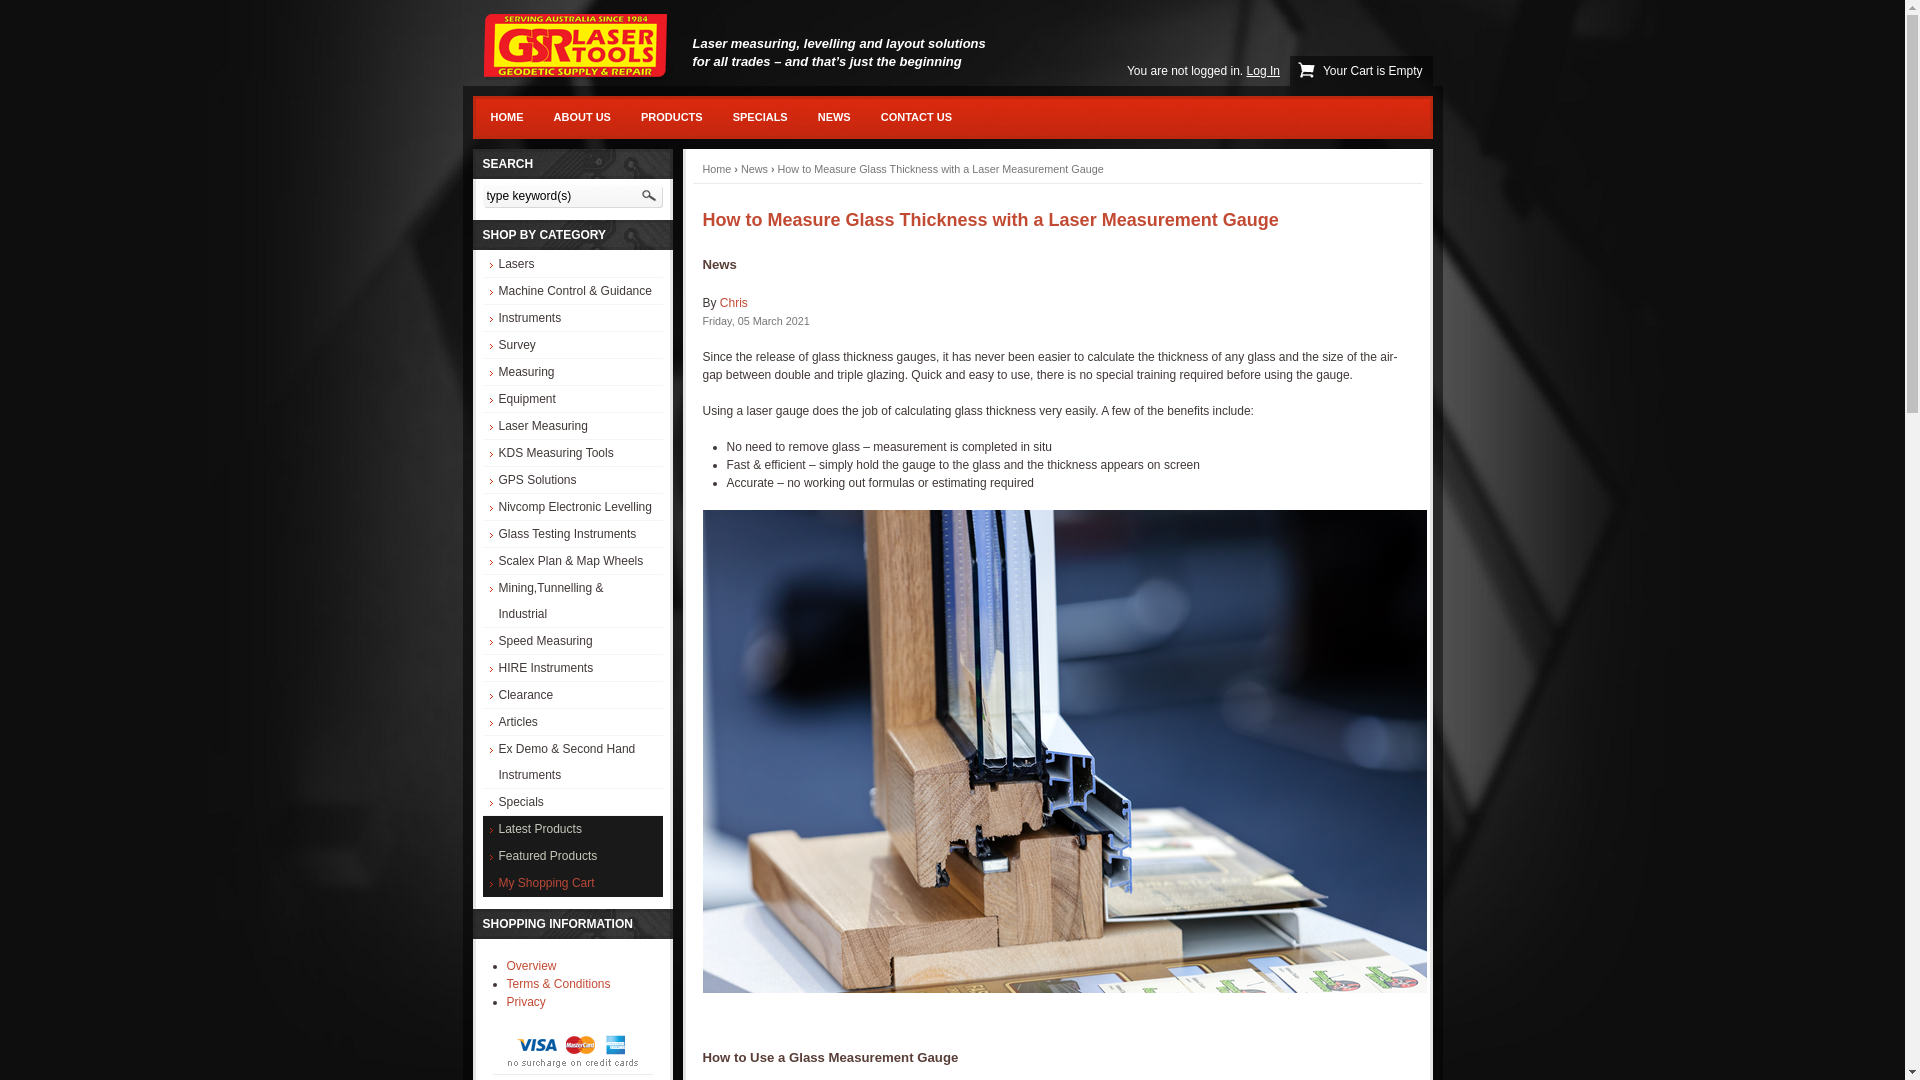 This screenshot has width=1920, height=1080. Describe the element at coordinates (572, 668) in the screenshot. I see `HIRE Instruments` at that location.